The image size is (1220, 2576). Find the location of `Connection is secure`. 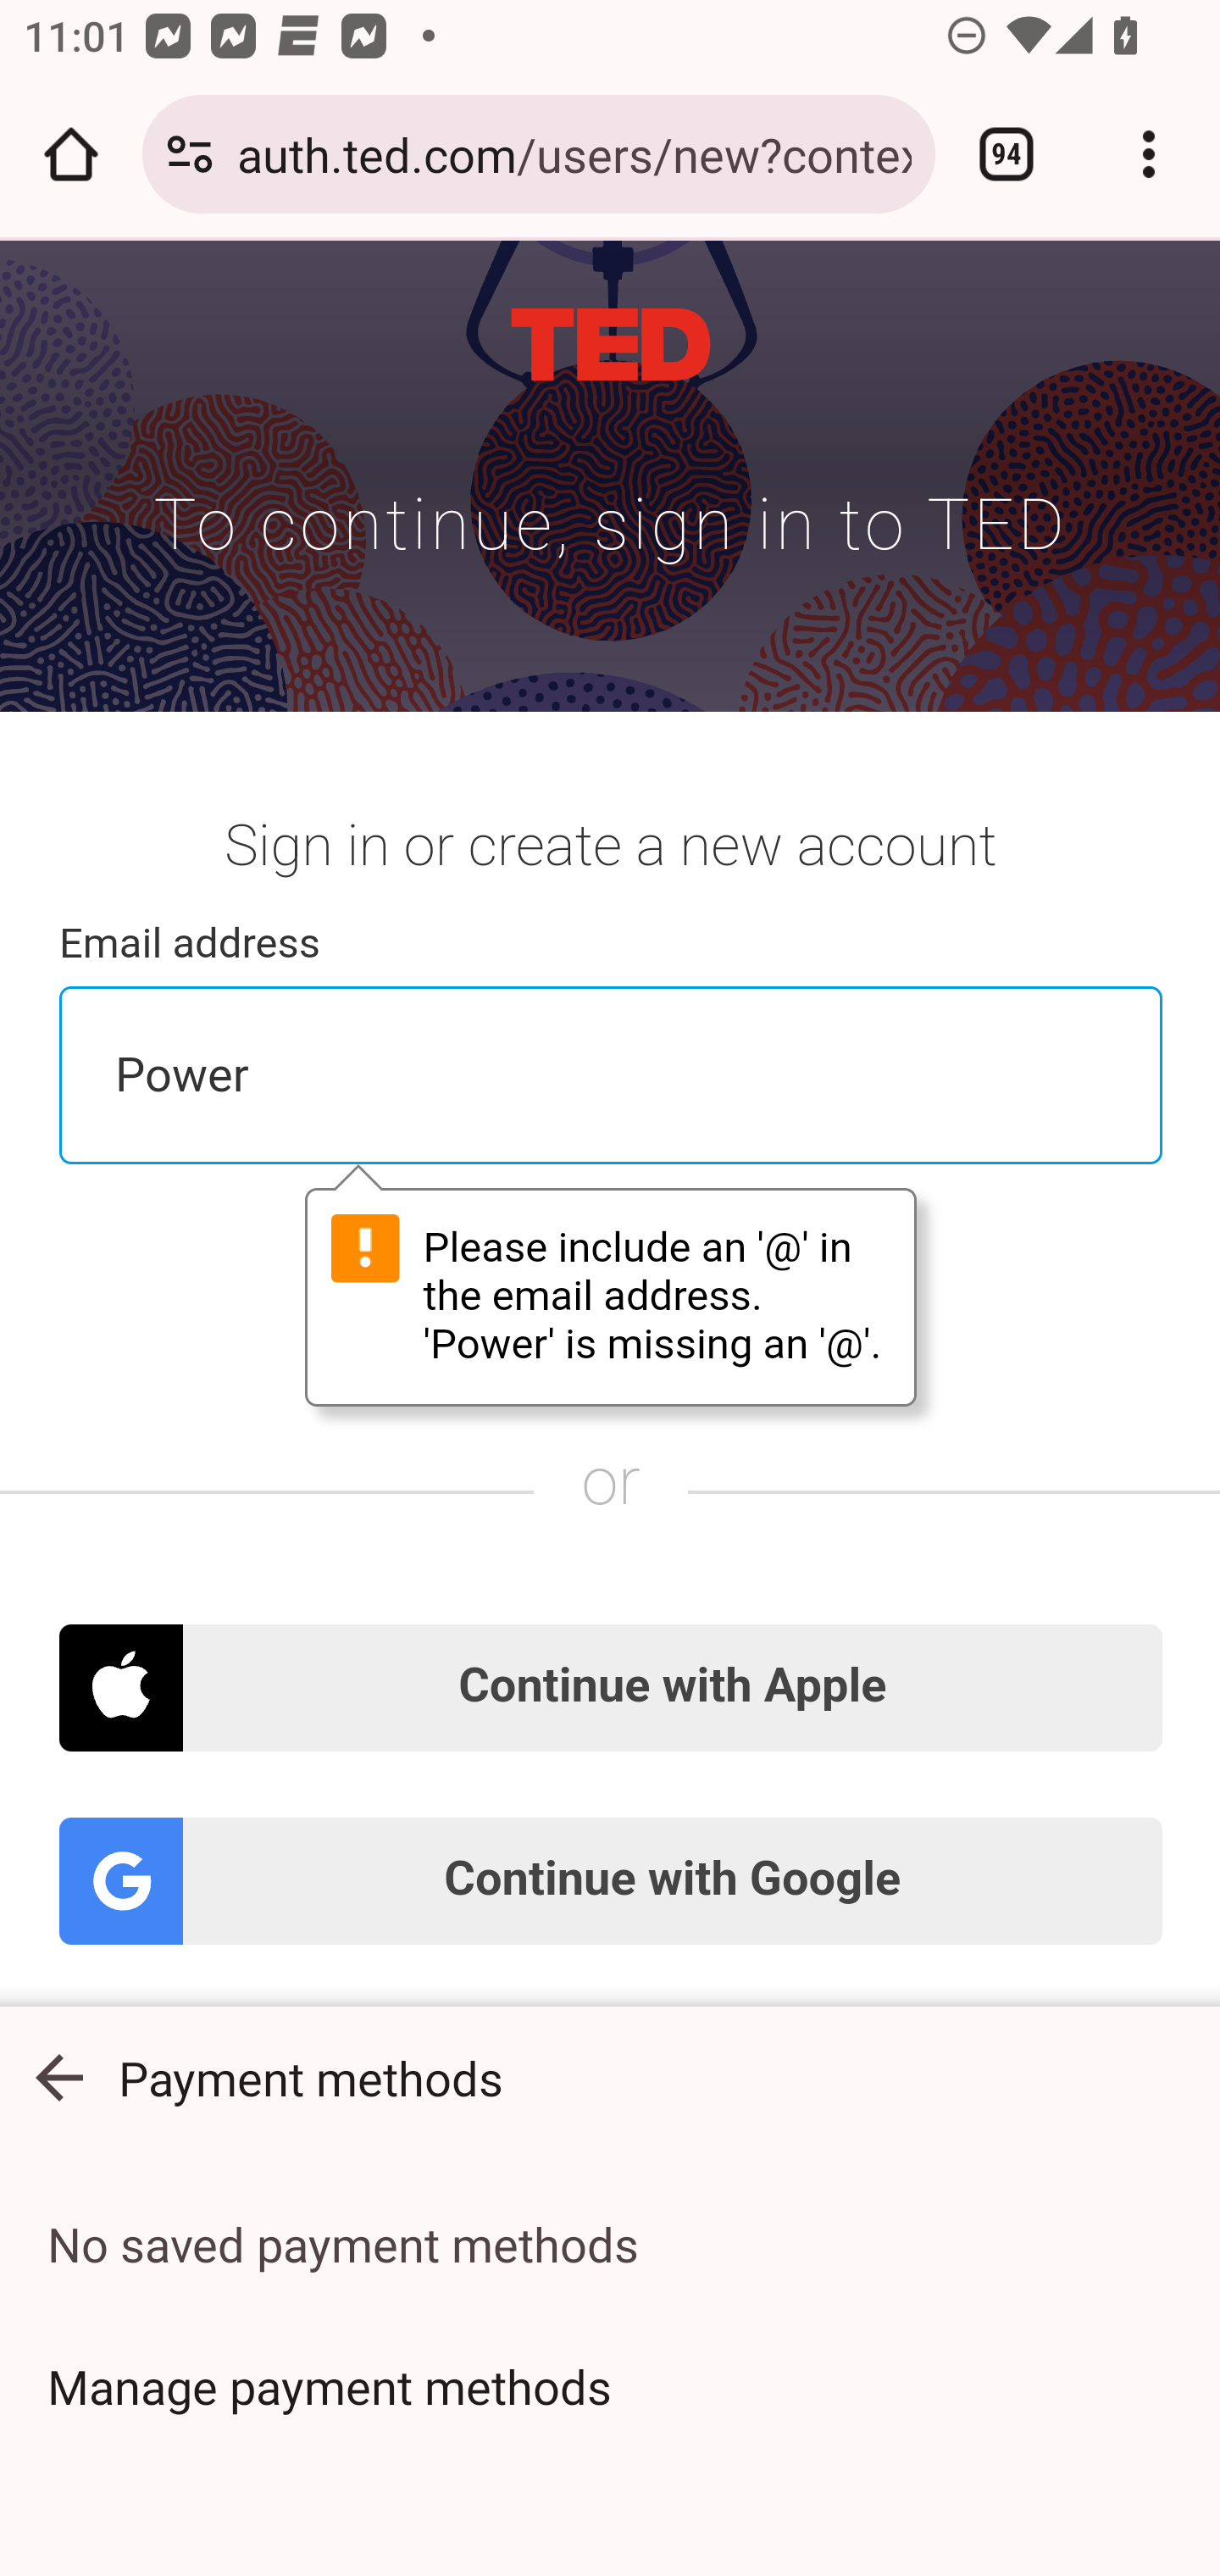

Connection is secure is located at coordinates (190, 154).